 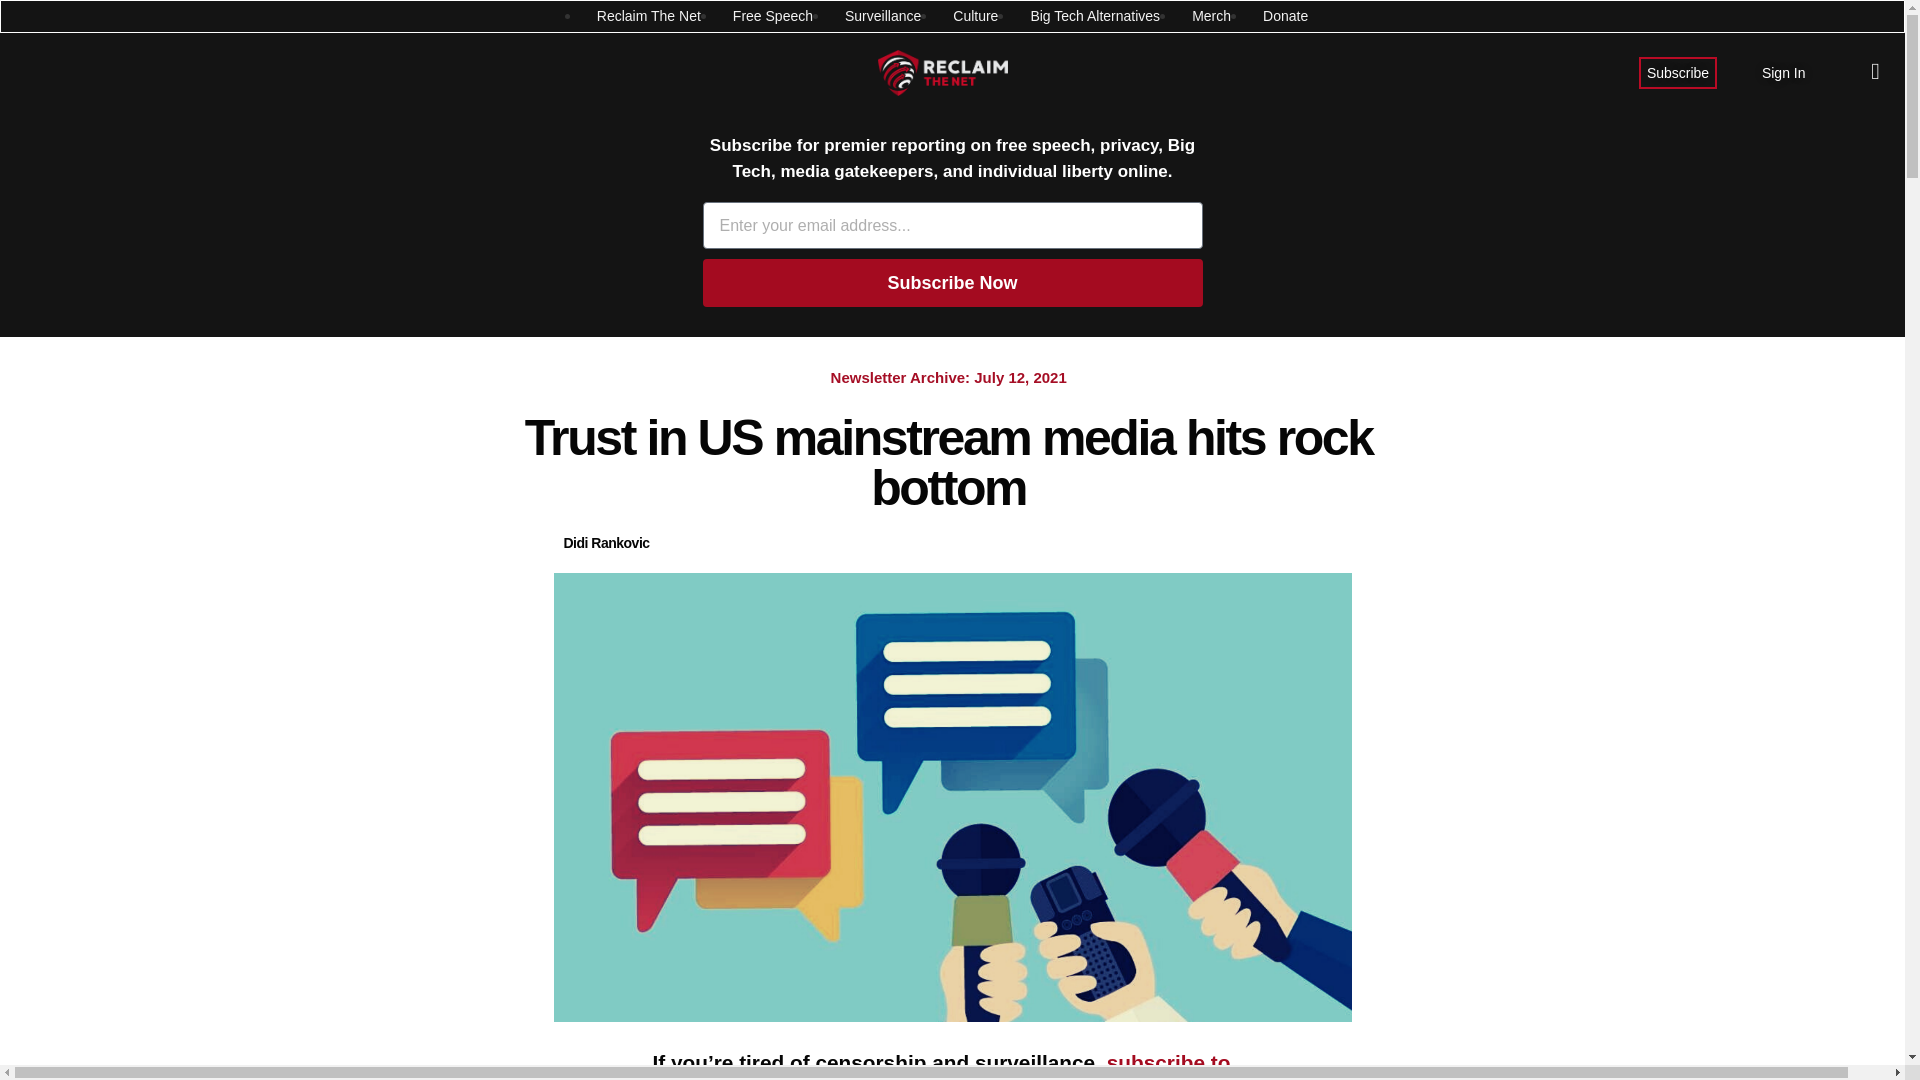 What do you see at coordinates (882, 16) in the screenshot?
I see `Surveillance` at bounding box center [882, 16].